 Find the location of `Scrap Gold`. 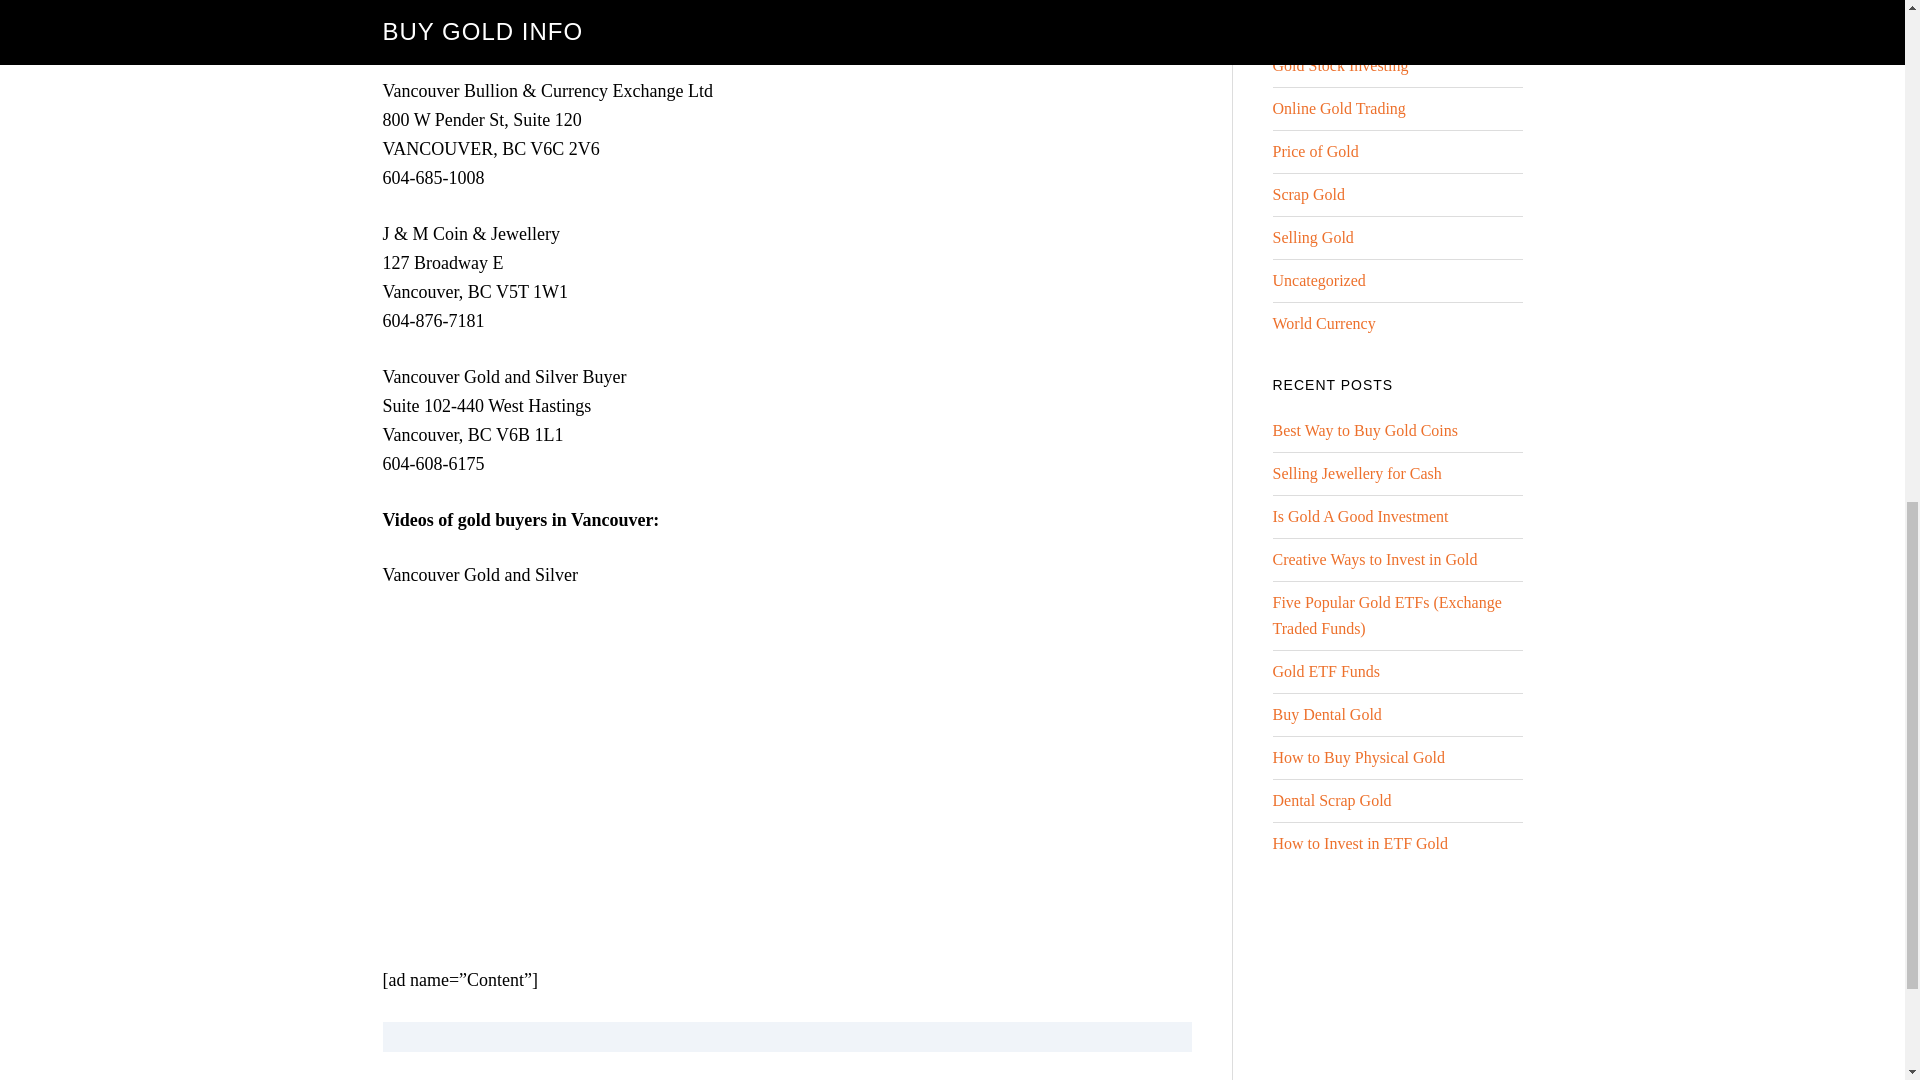

Scrap Gold is located at coordinates (1308, 194).